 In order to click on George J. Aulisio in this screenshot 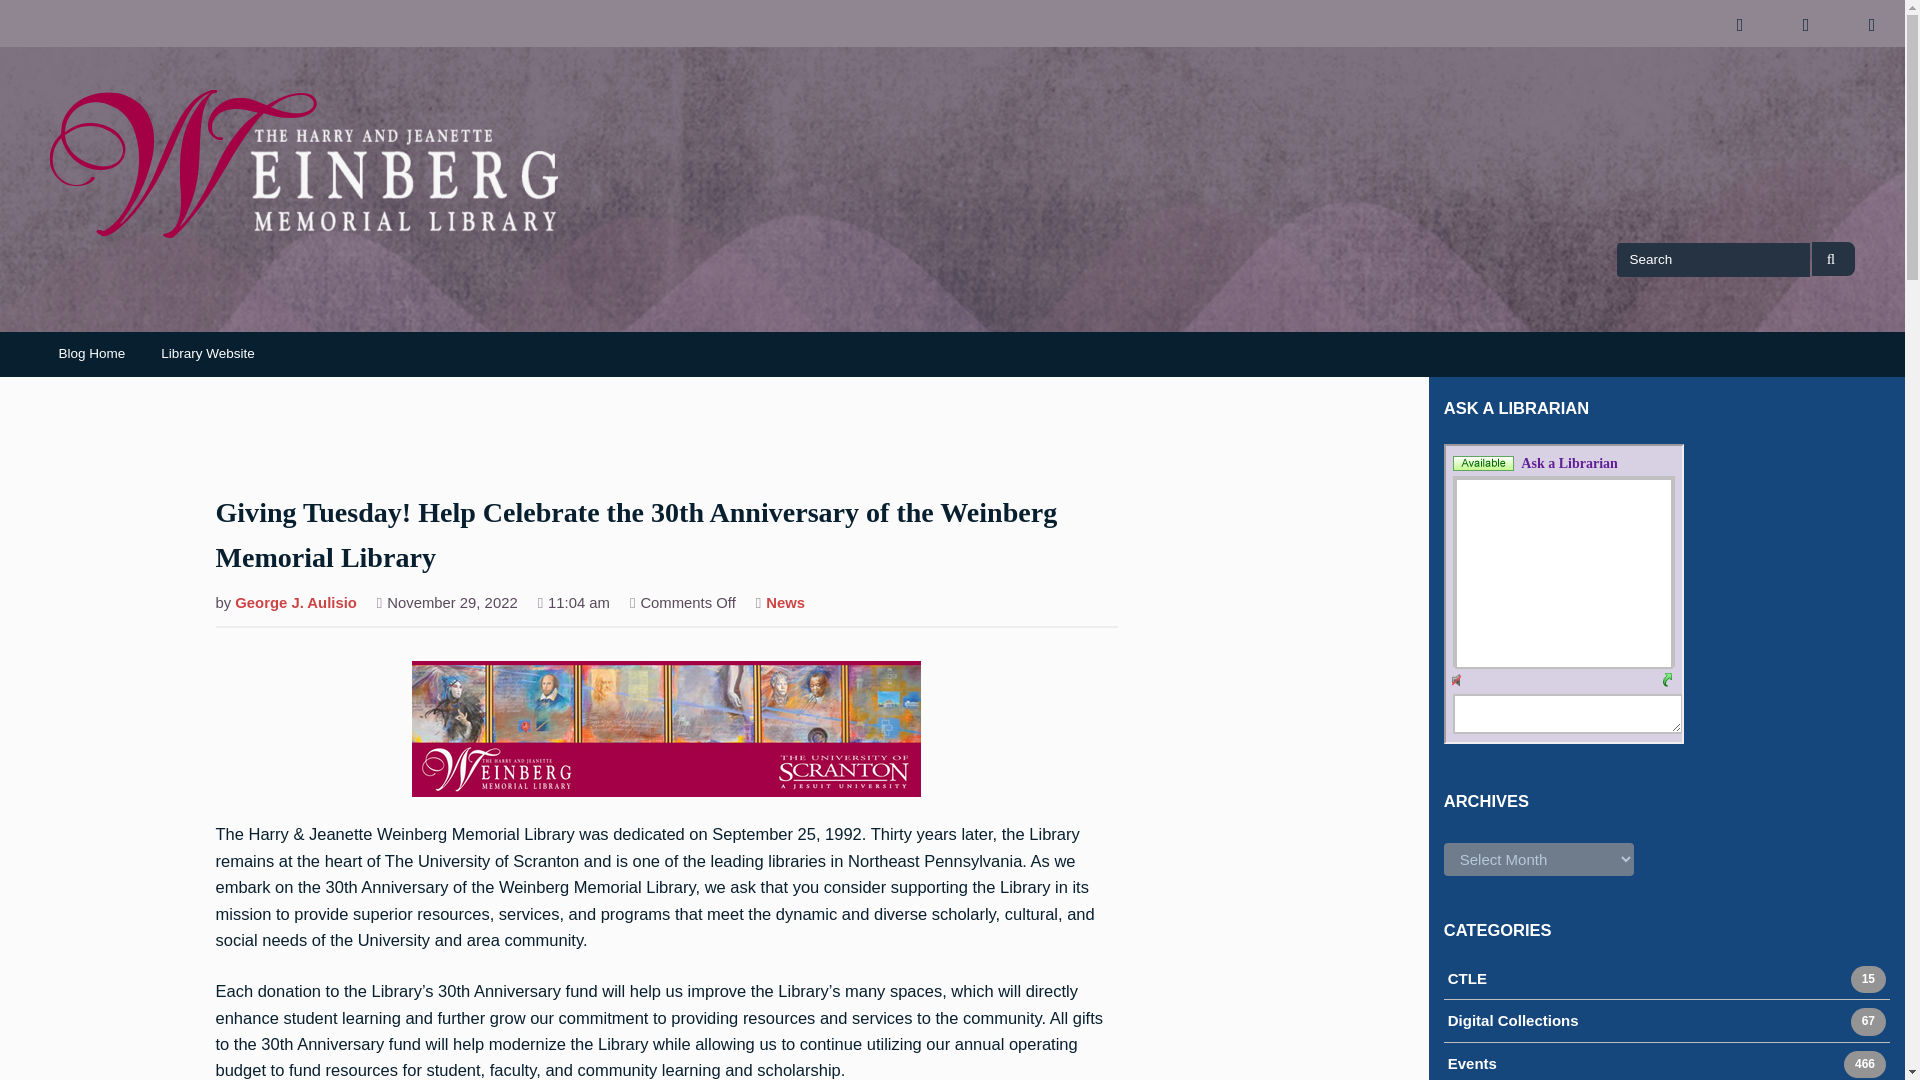, I will do `click(1466, 980)`.